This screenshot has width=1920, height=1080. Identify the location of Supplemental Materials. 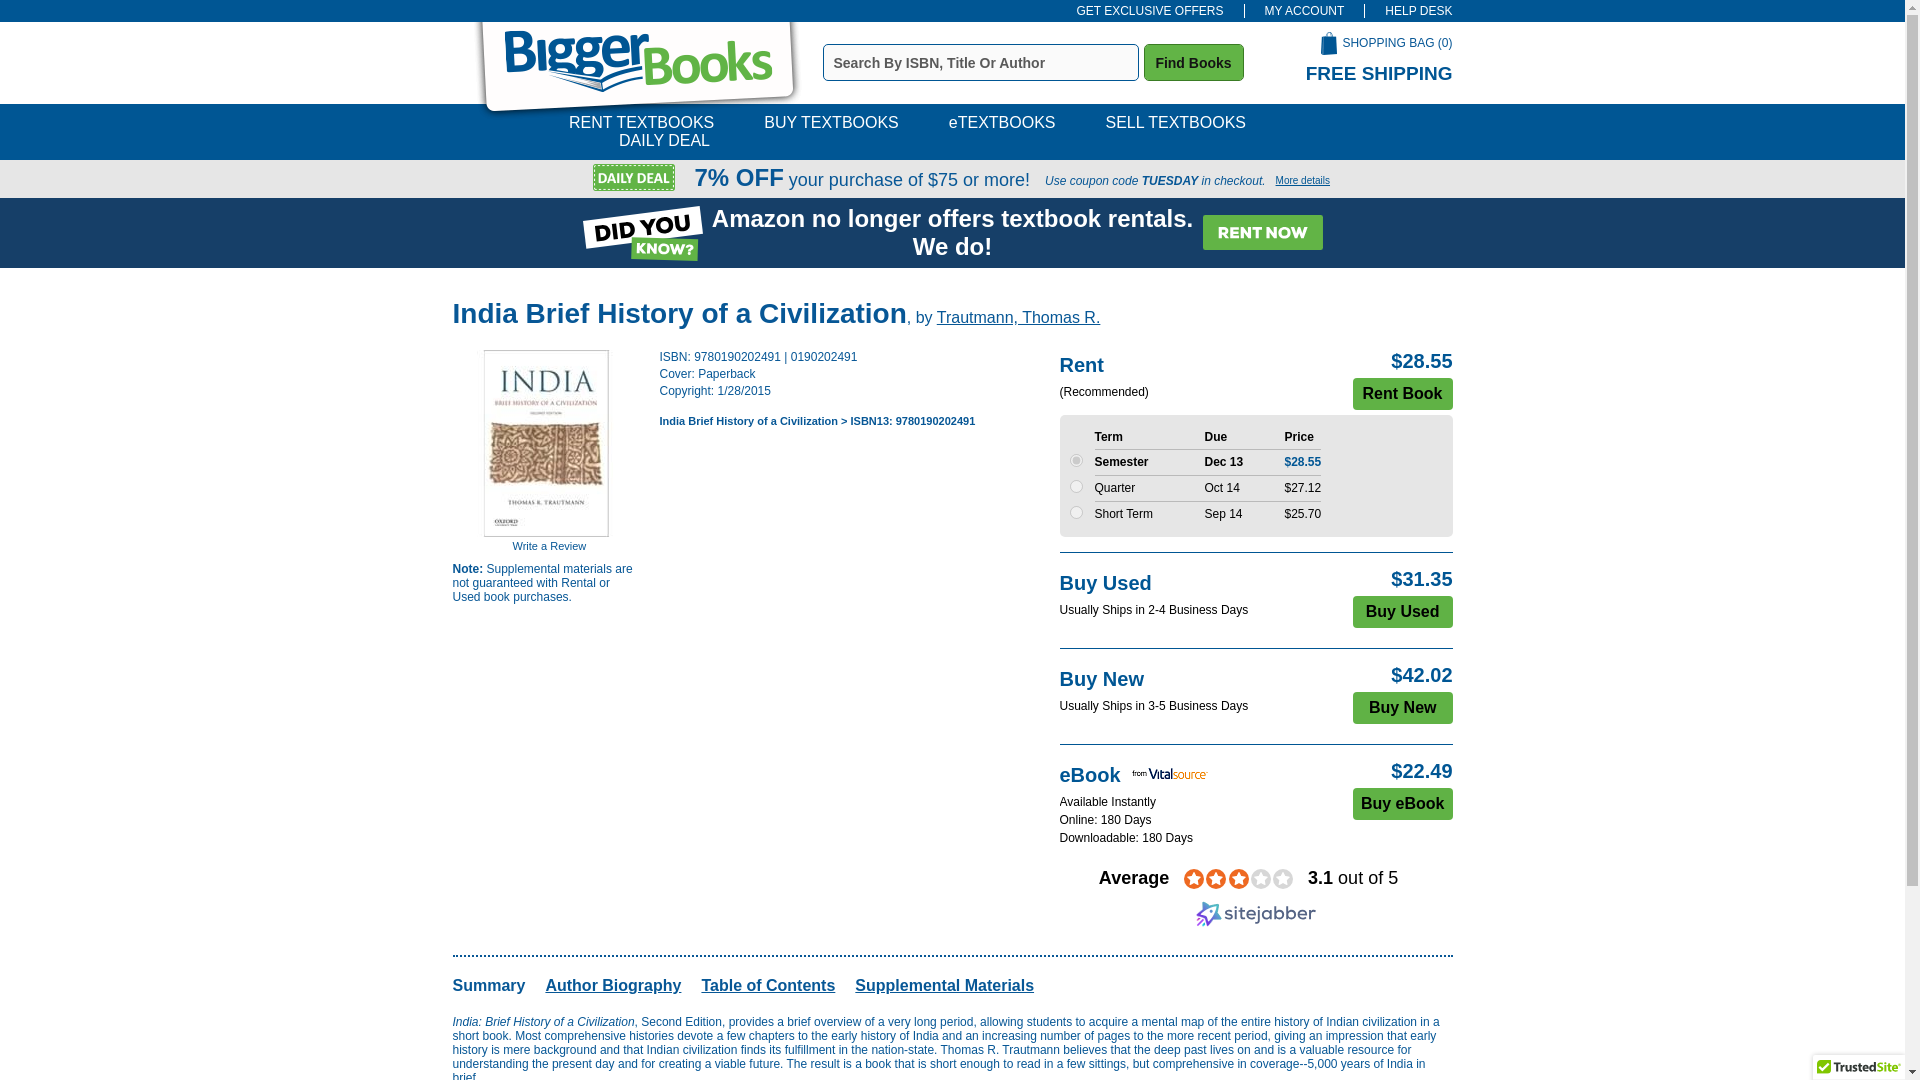
(944, 985).